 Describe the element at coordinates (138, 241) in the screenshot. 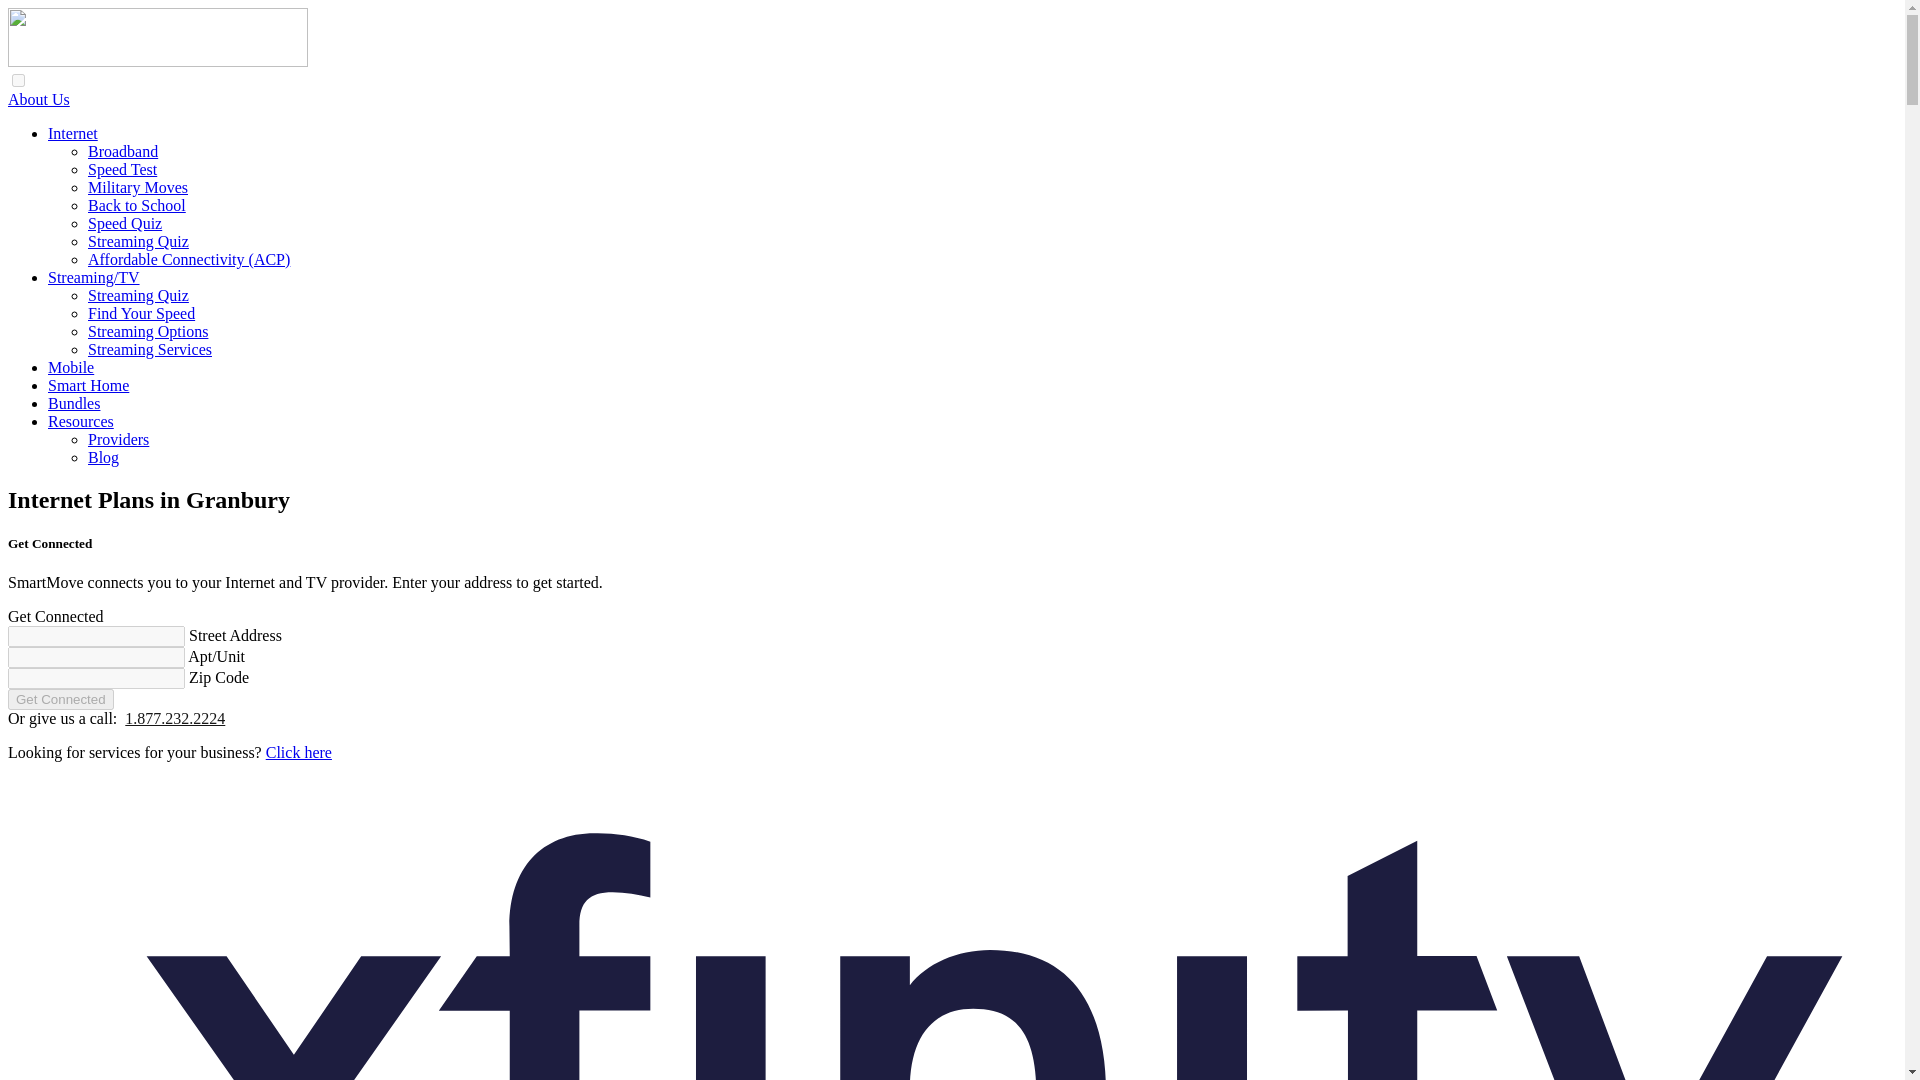

I see `Streaming Quiz` at that location.